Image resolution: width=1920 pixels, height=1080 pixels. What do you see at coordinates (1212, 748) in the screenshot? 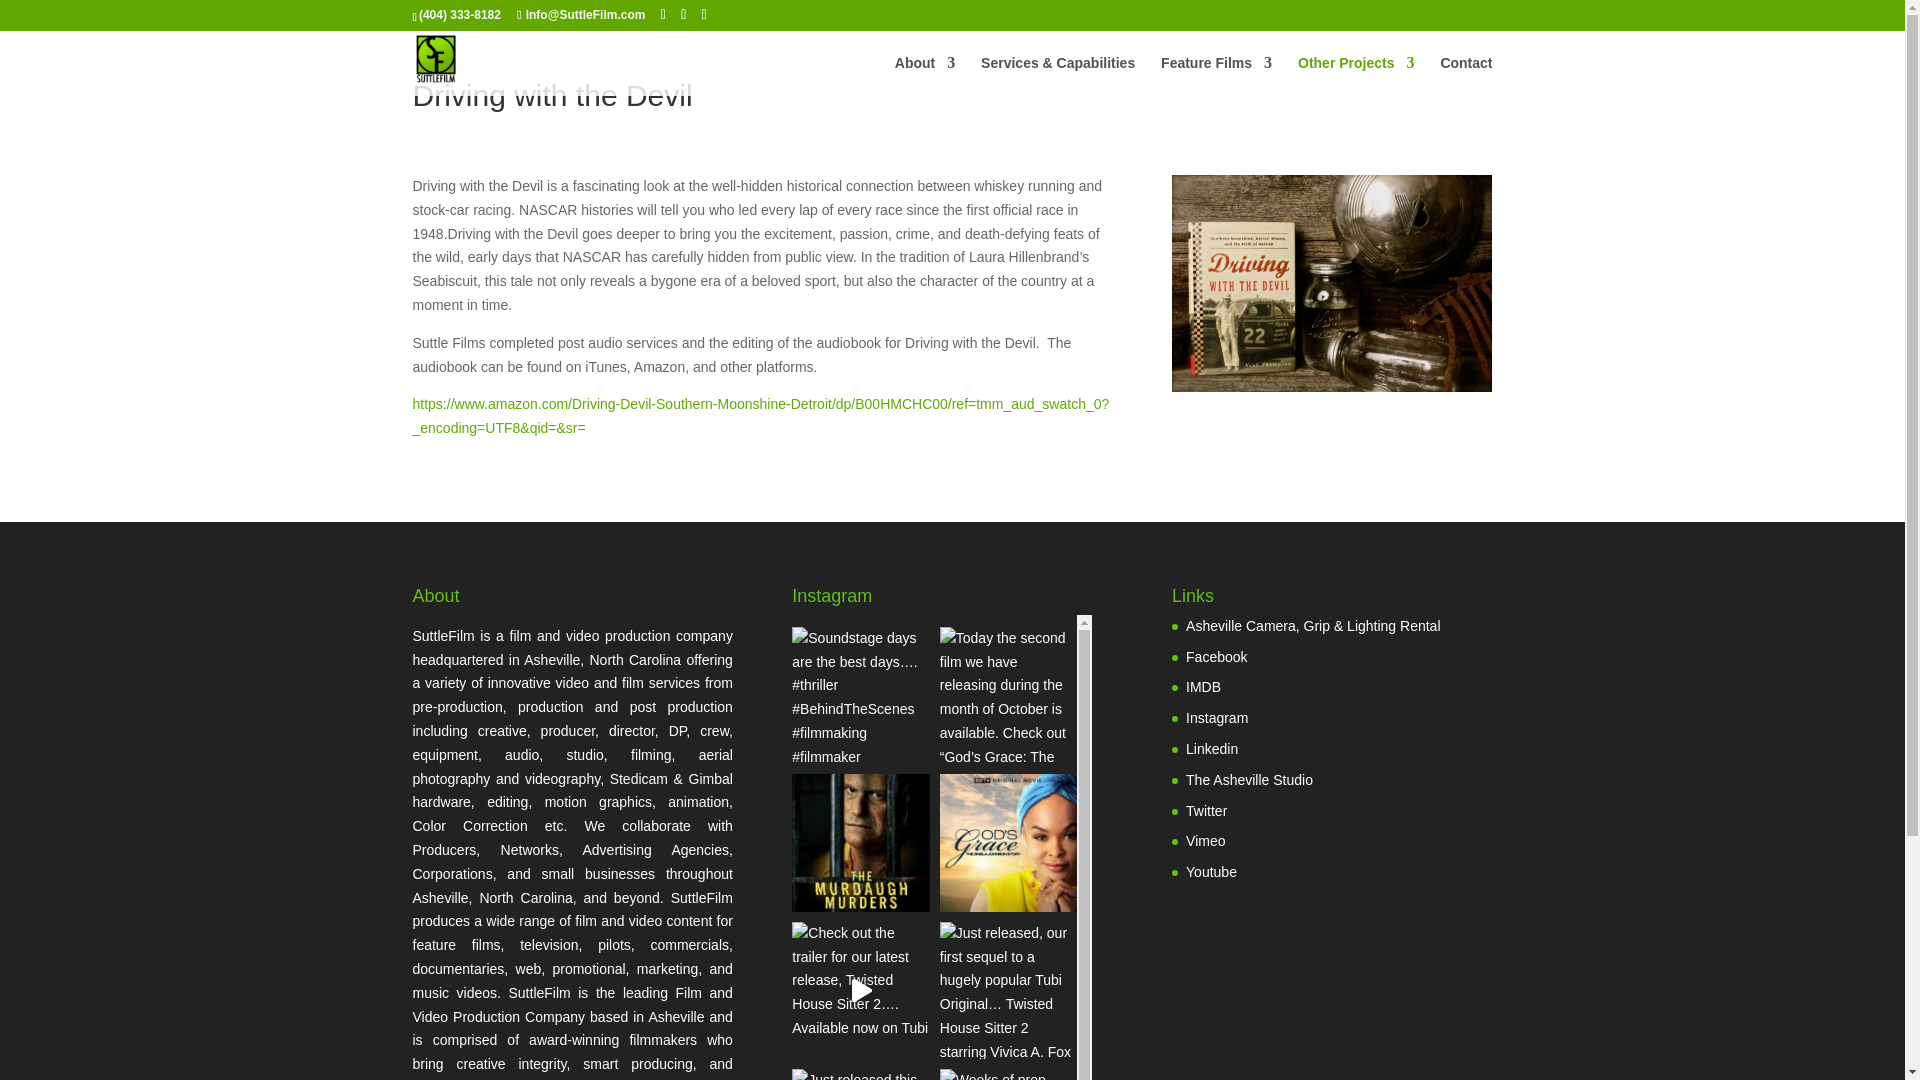
I see `Suttlefilm on Linkedin` at bounding box center [1212, 748].